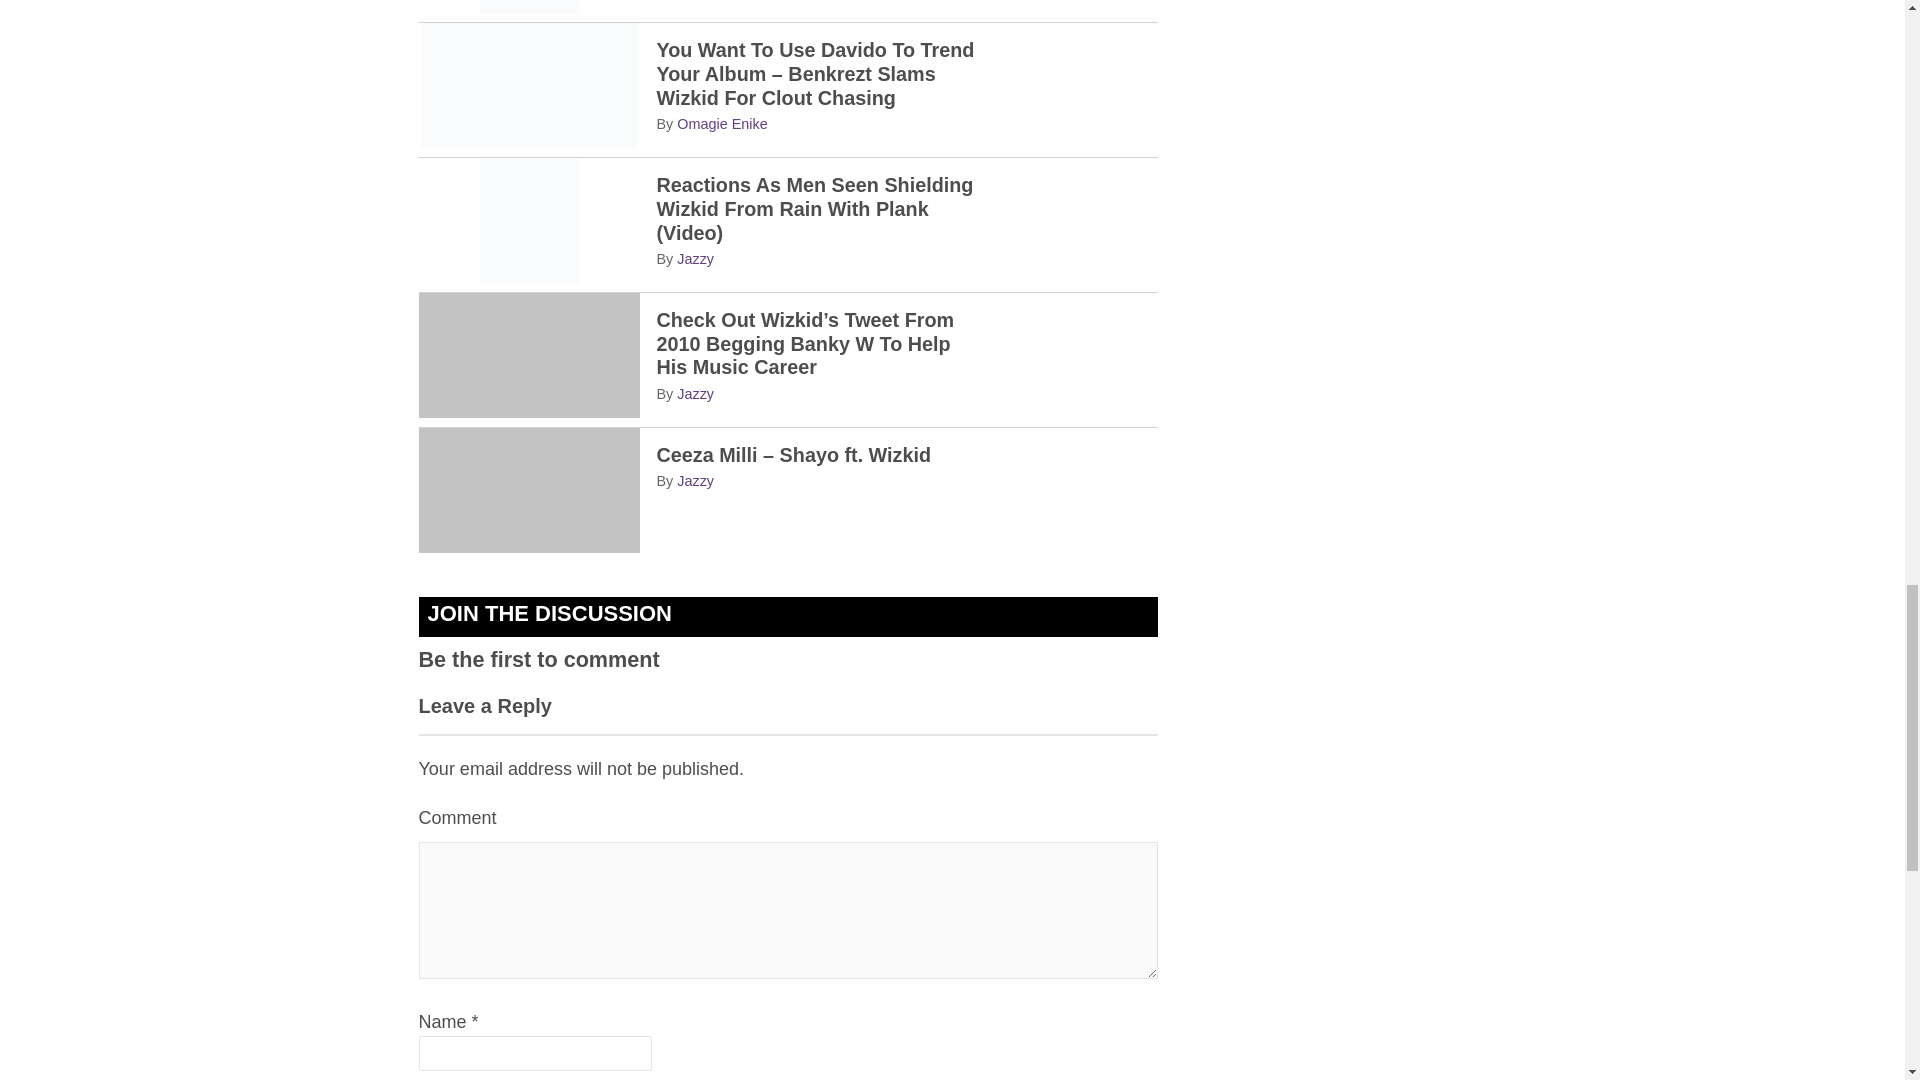 The width and height of the screenshot is (1920, 1080). What do you see at coordinates (696, 481) in the screenshot?
I see `Posts by Jazzy` at bounding box center [696, 481].